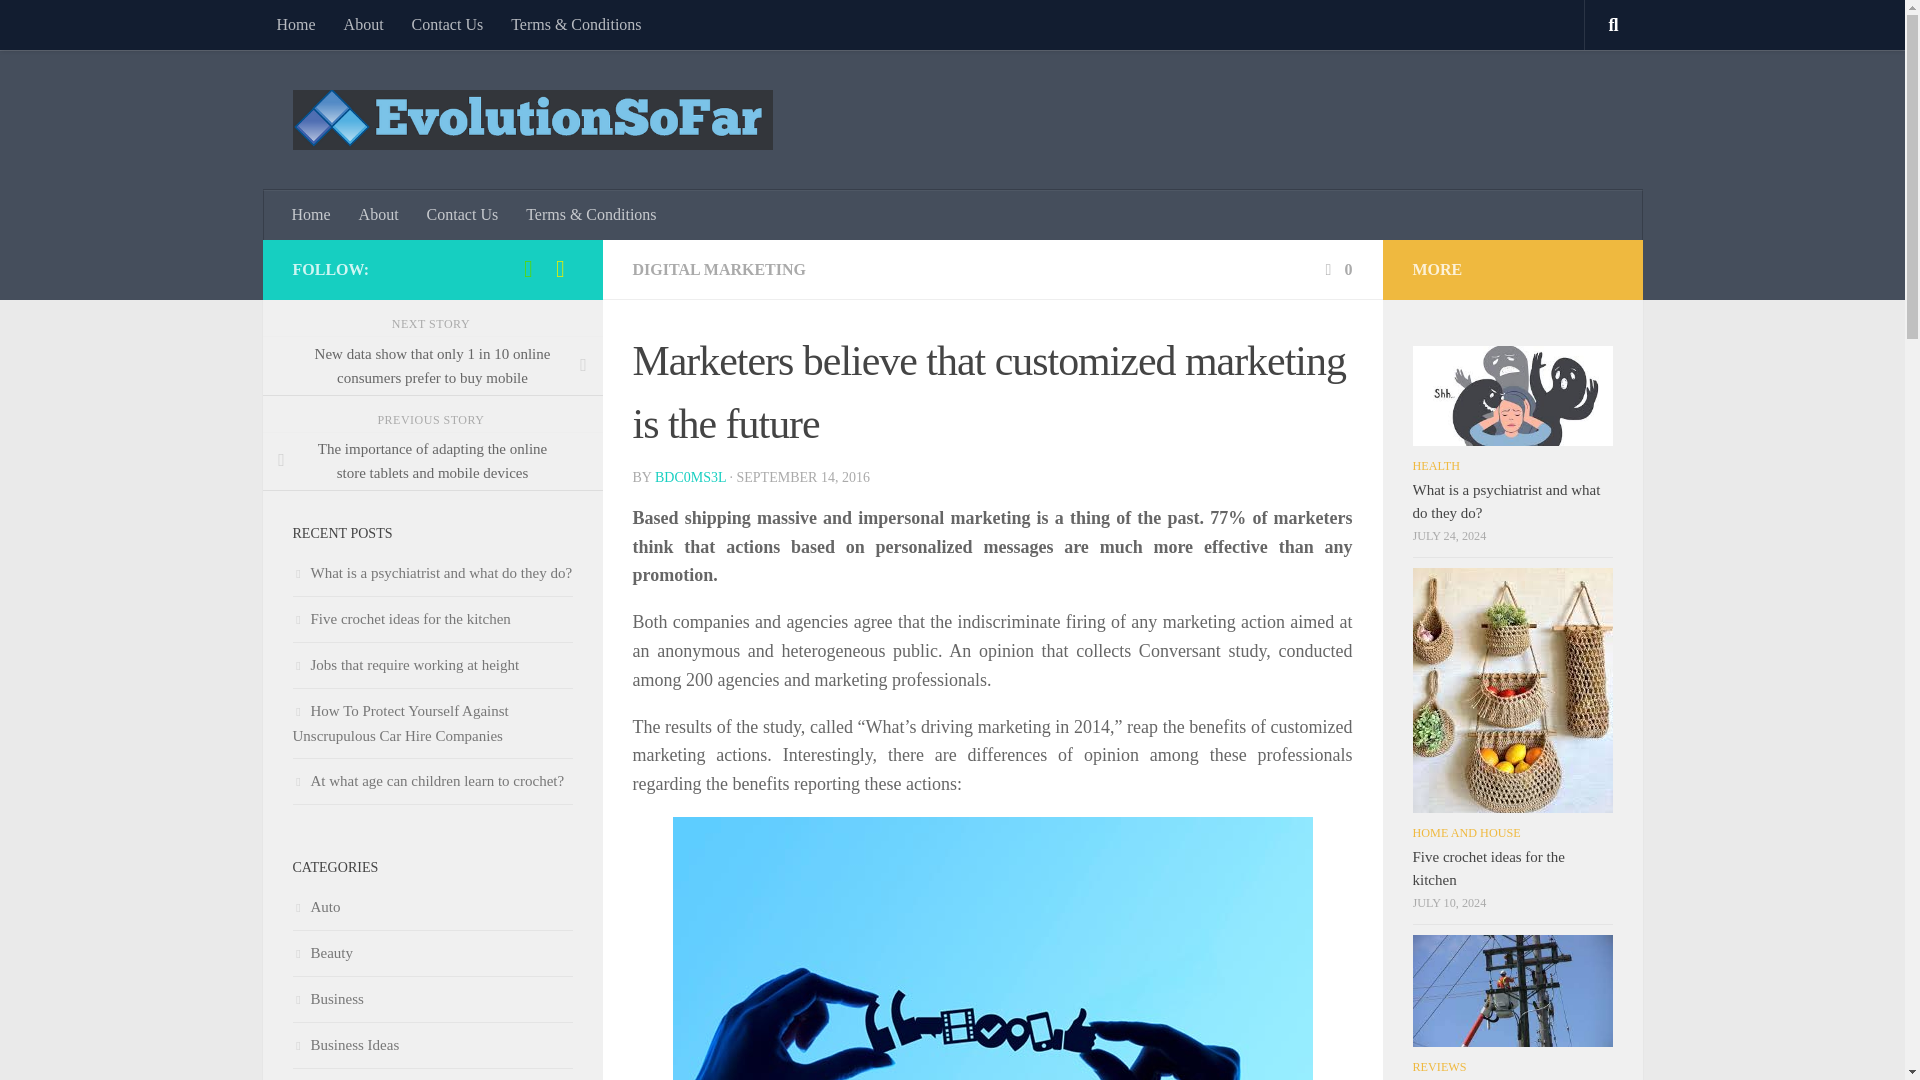  I want to click on Posts by bdc0ms3l, so click(690, 476).